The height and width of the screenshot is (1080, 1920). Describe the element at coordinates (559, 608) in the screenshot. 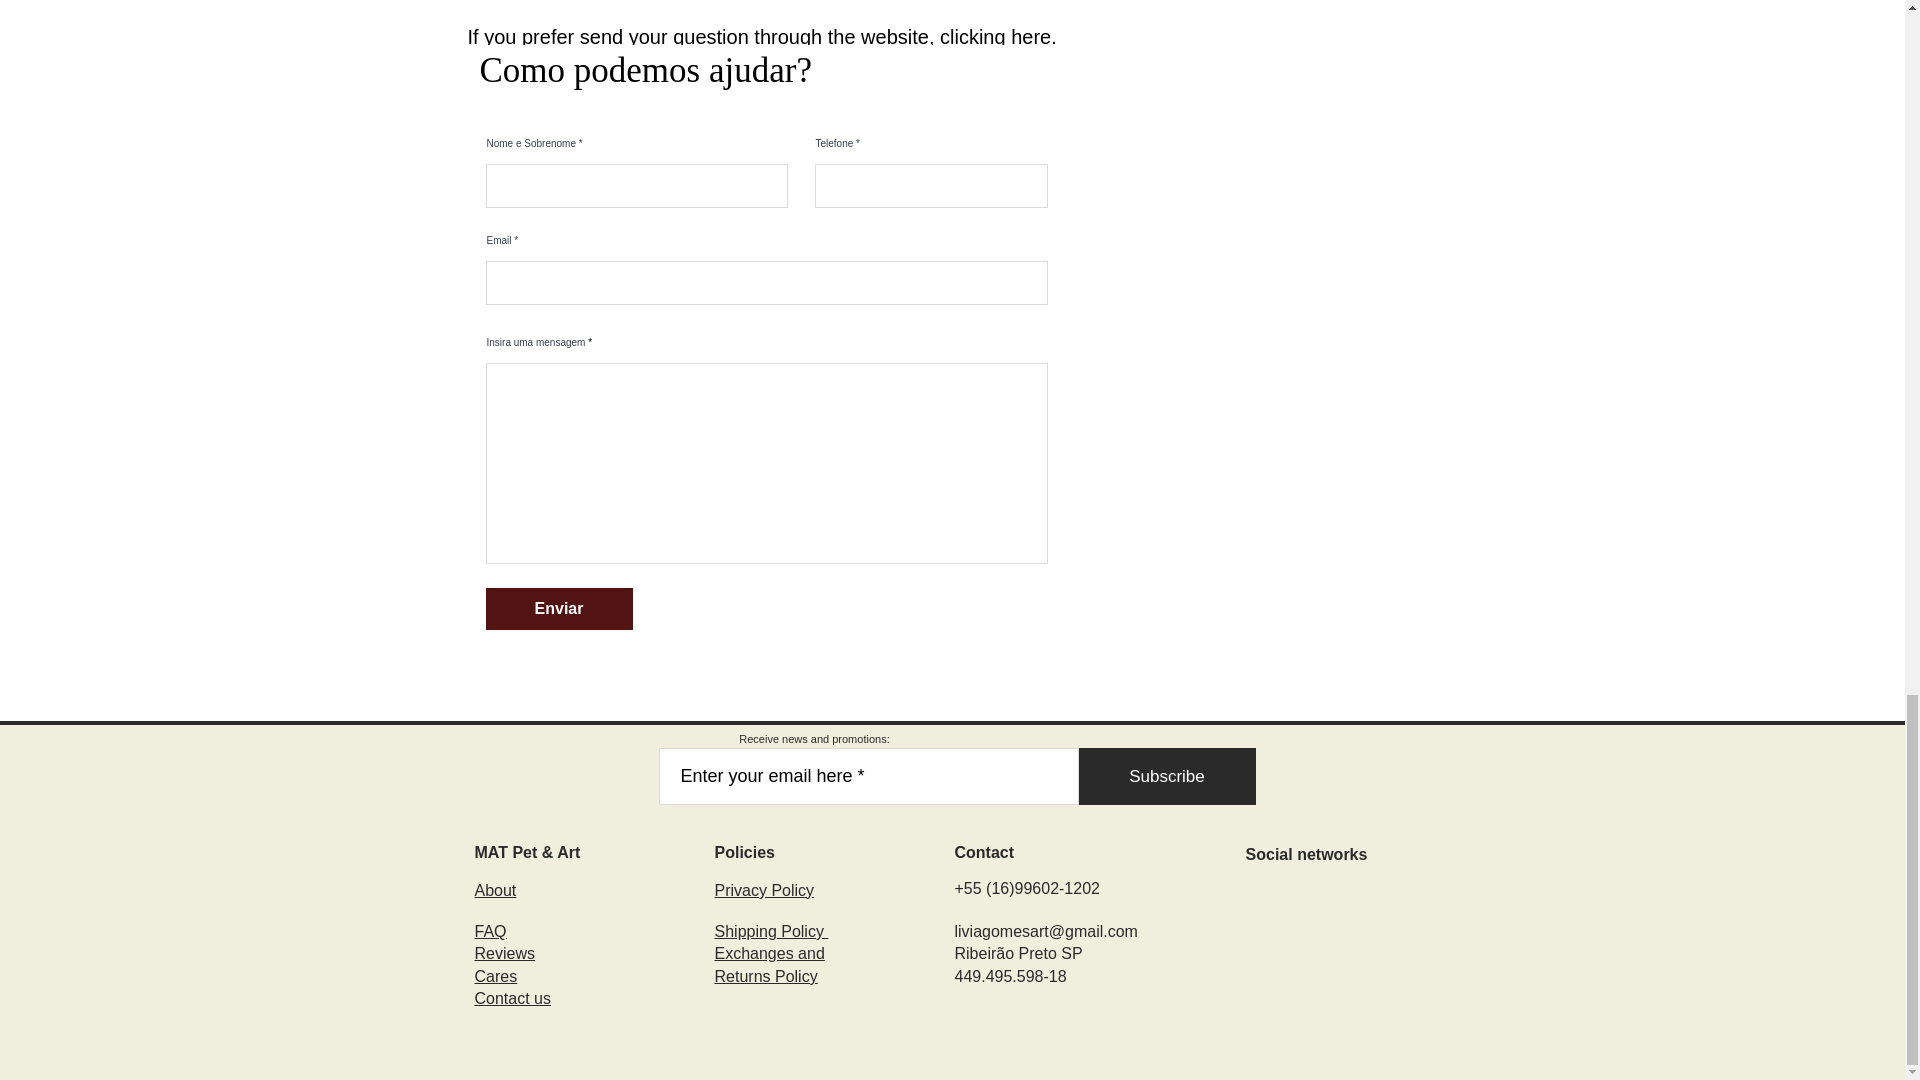

I see `Enviar` at that location.